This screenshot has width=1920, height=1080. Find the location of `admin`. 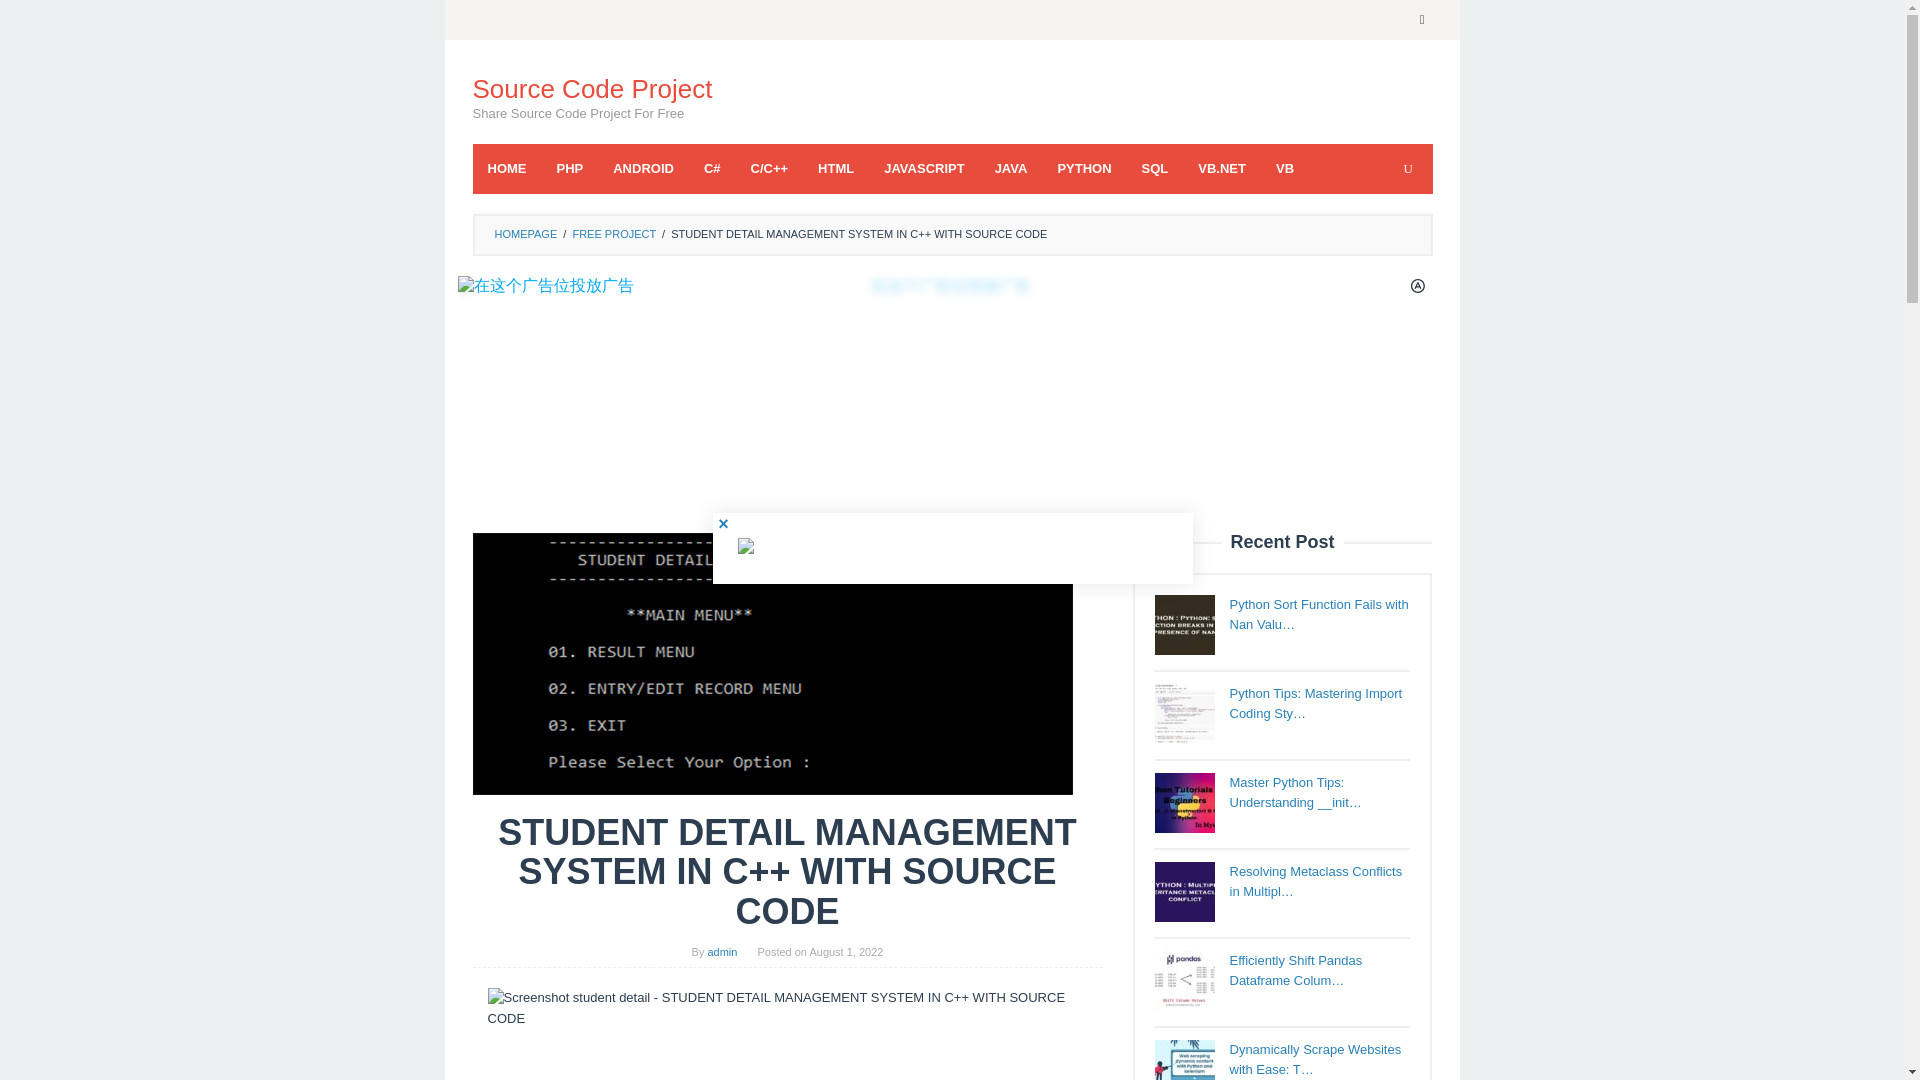

admin is located at coordinates (722, 952).